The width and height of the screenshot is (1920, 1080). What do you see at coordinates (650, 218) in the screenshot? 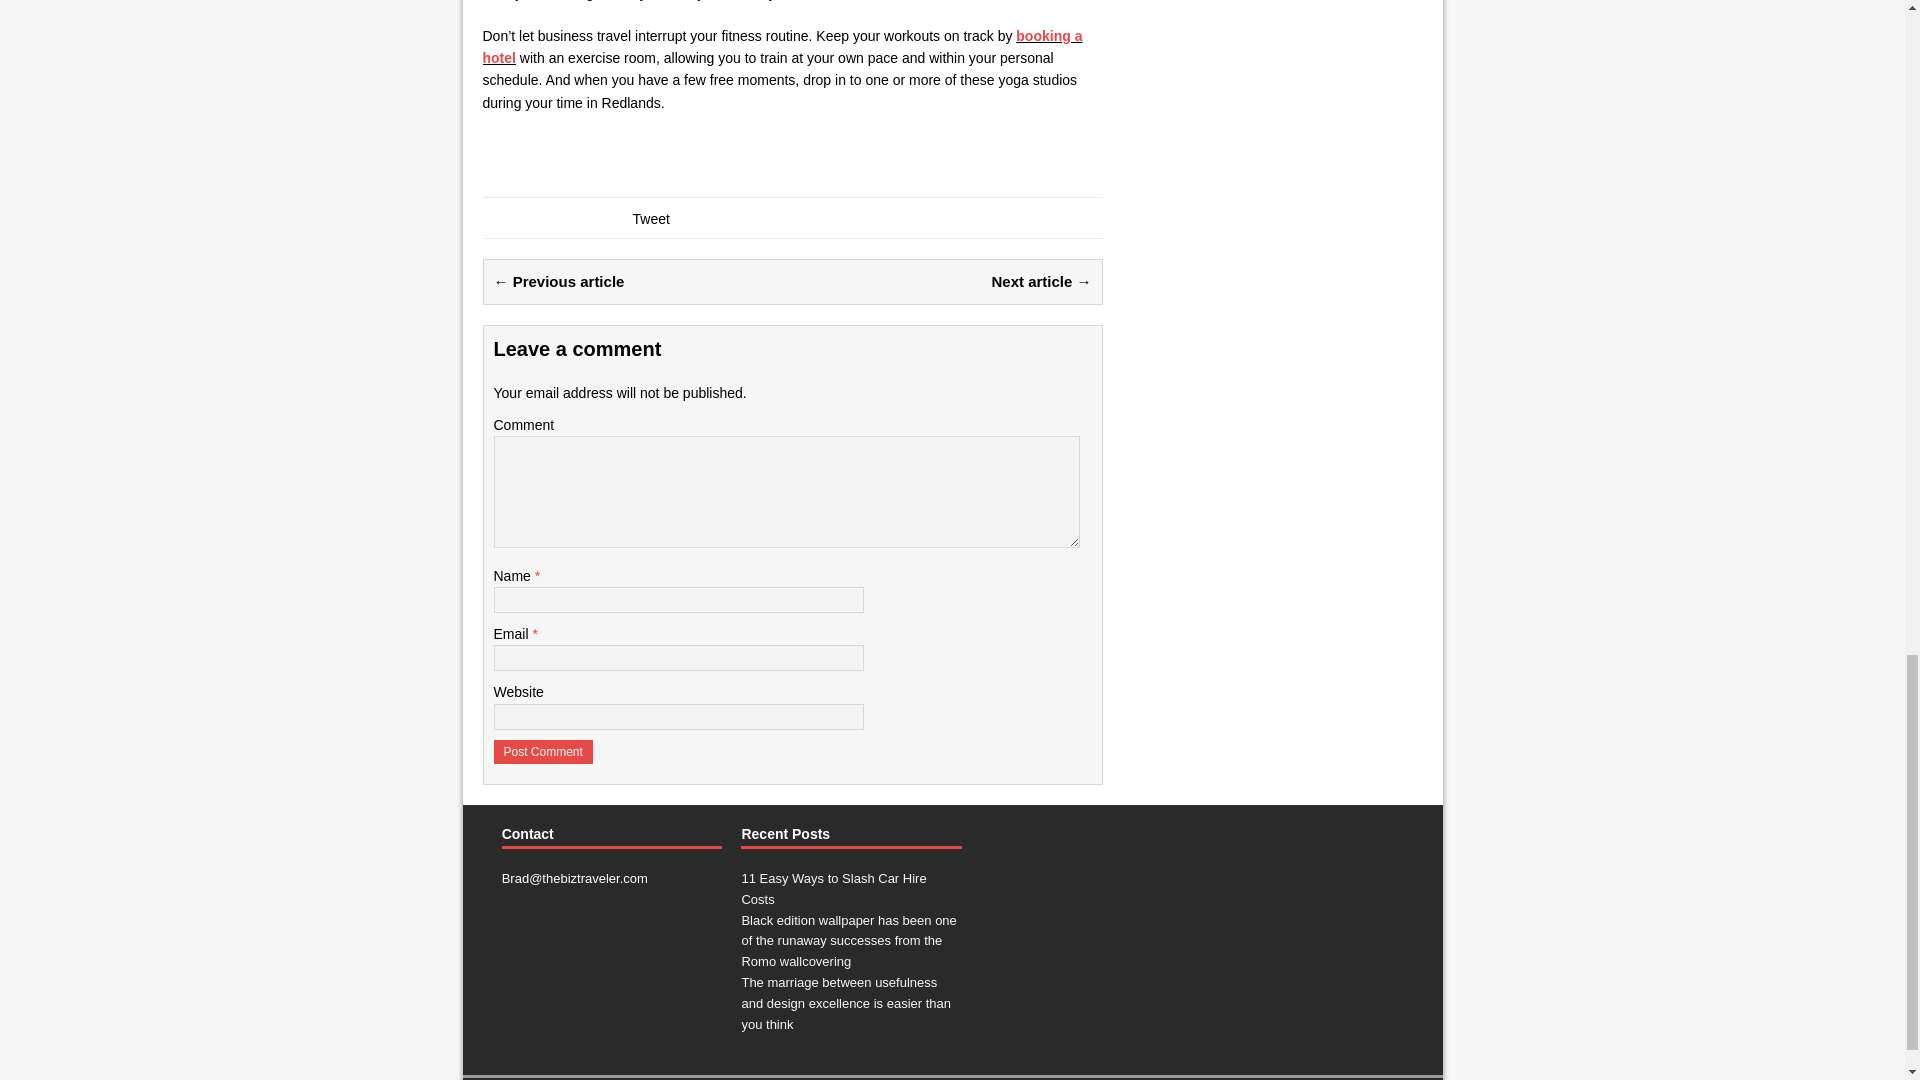
I see `Tweet` at bounding box center [650, 218].